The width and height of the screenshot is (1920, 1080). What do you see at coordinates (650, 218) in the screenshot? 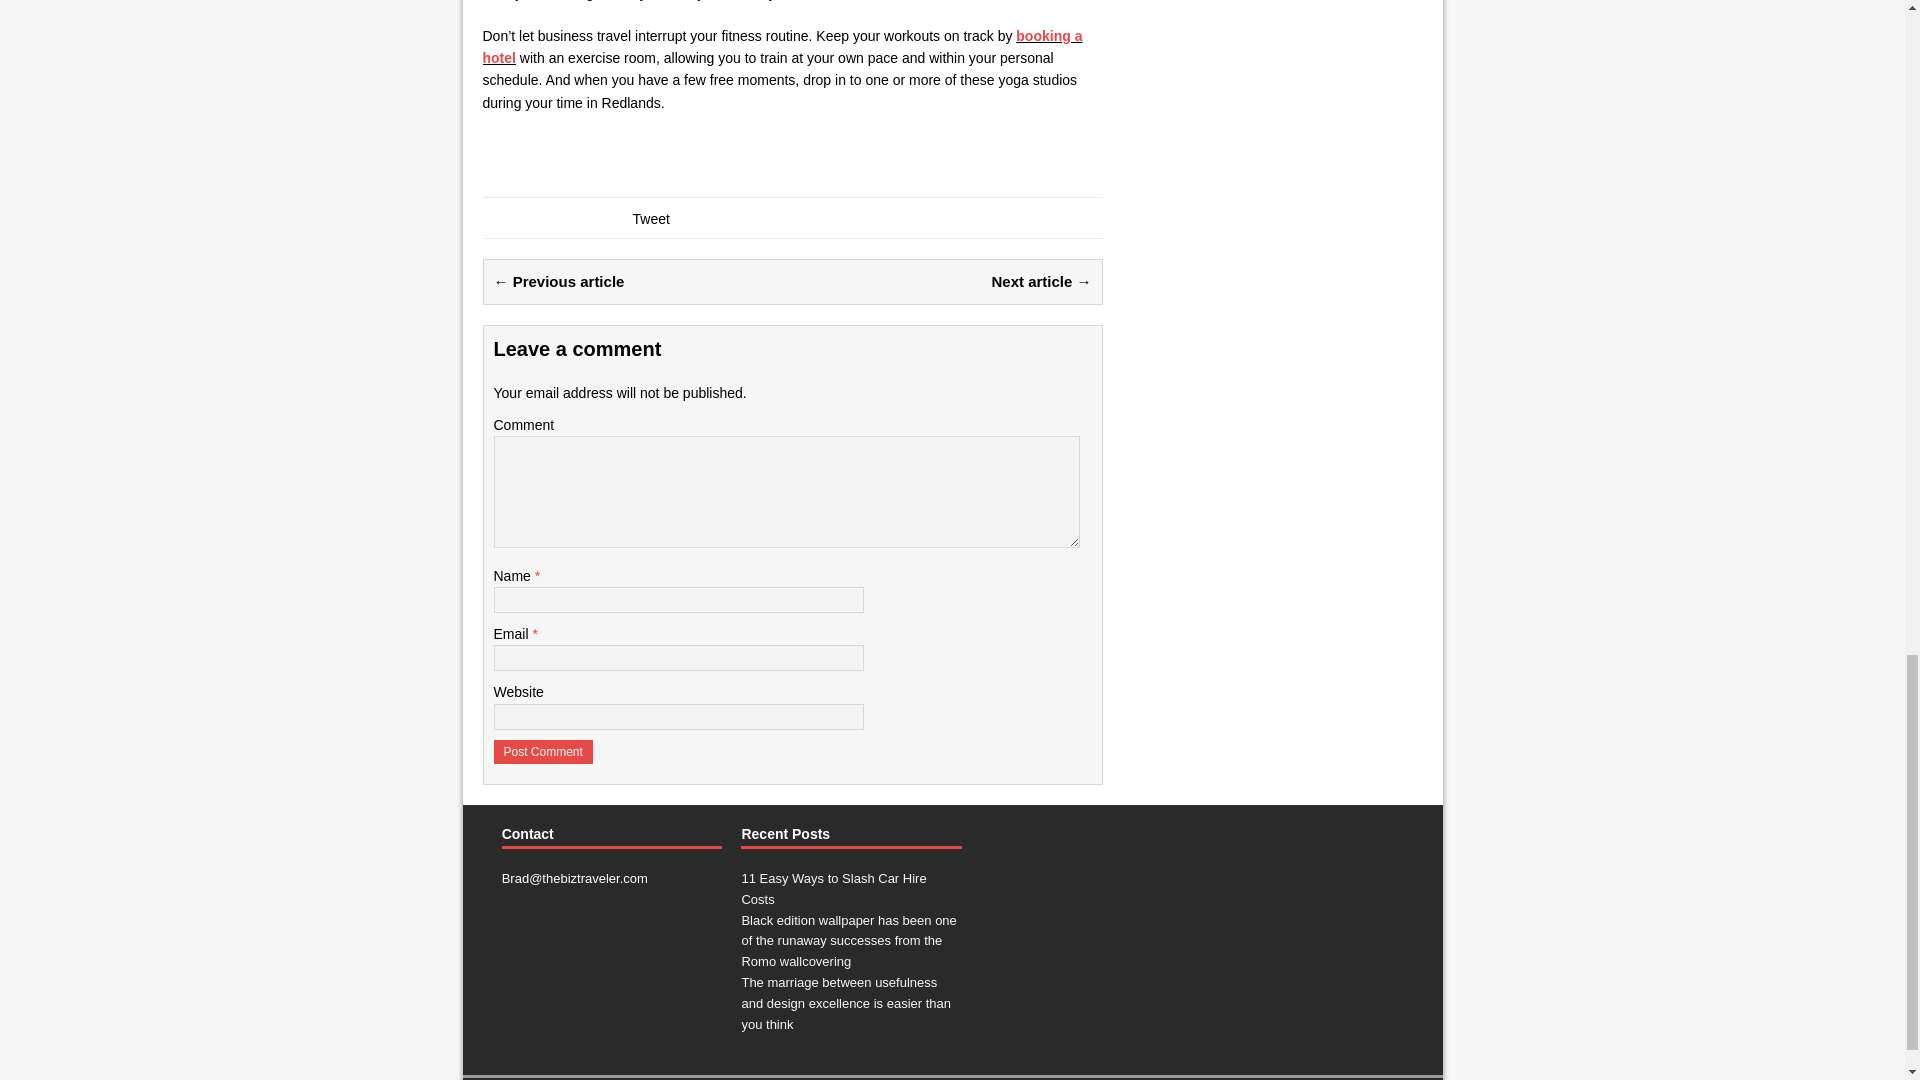
I see `Tweet` at bounding box center [650, 218].